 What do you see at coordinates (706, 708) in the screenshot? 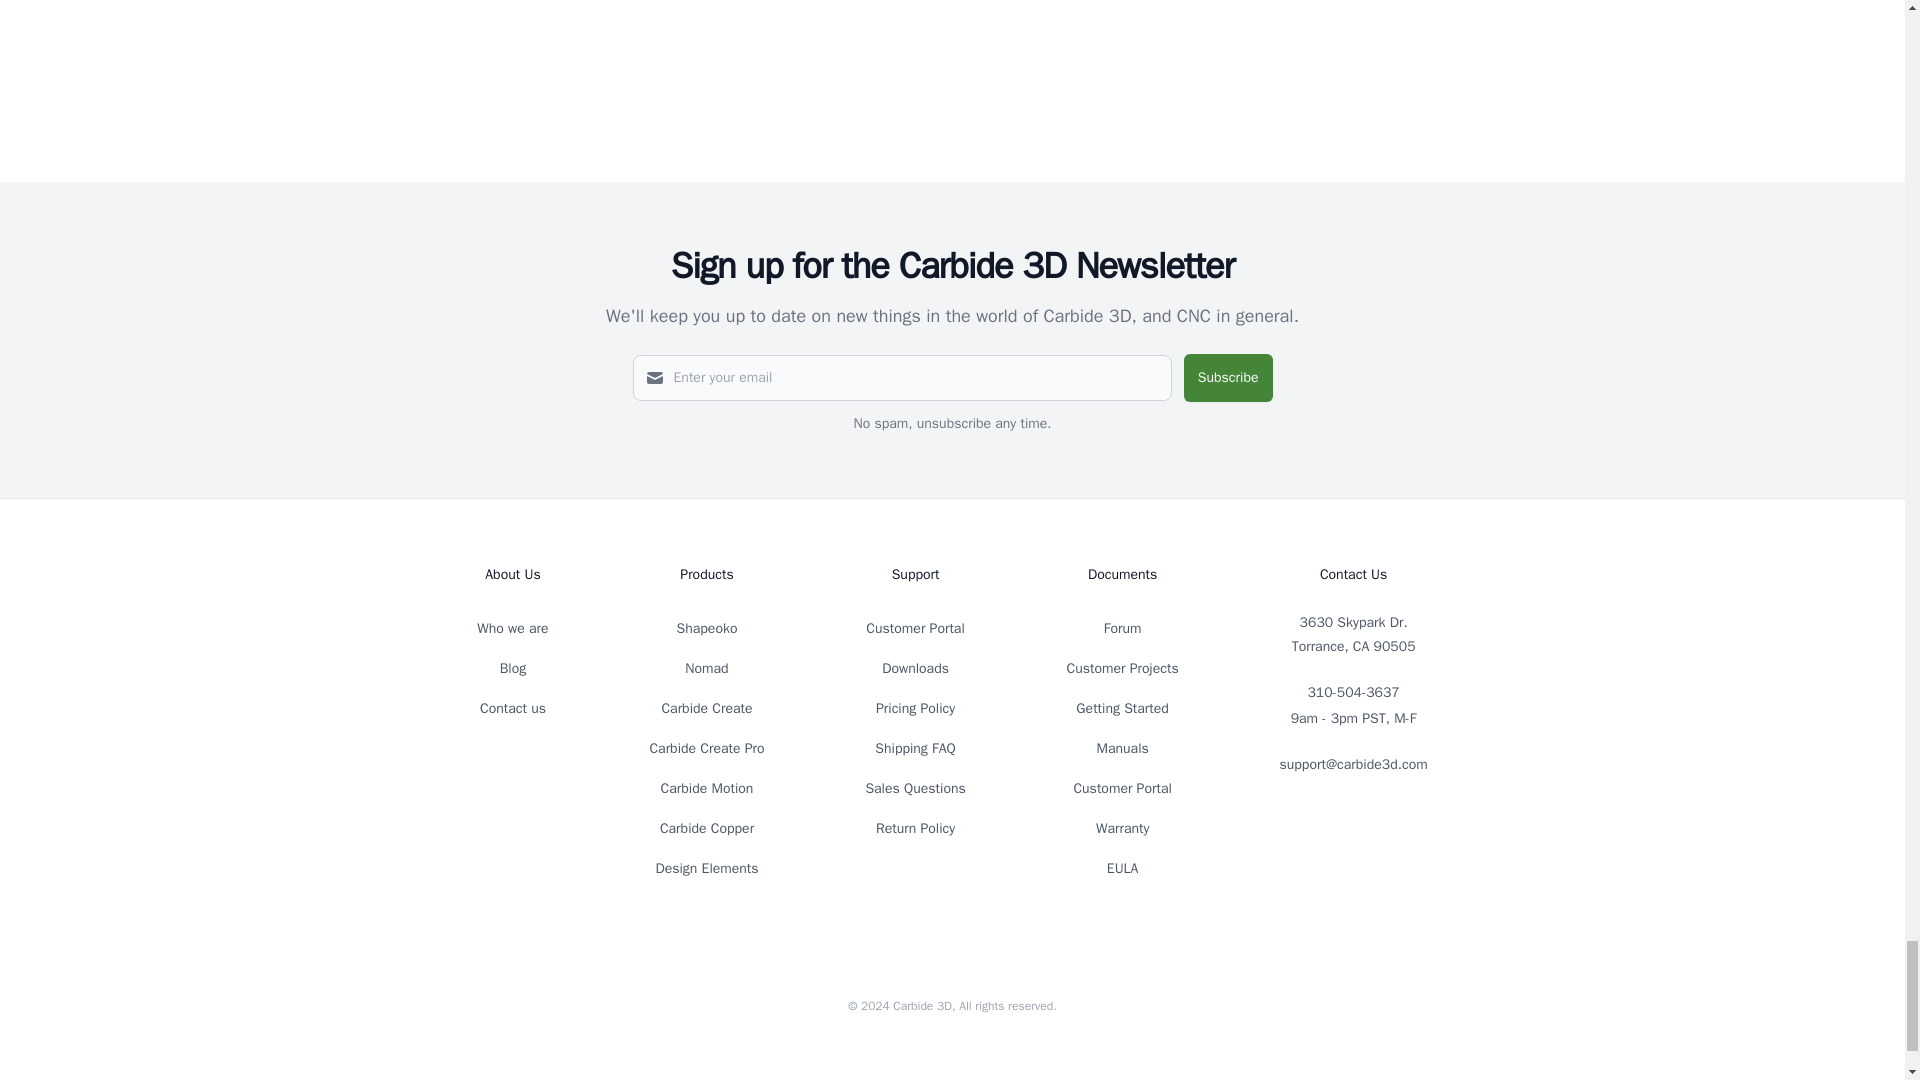
I see `Carbide Create` at bounding box center [706, 708].